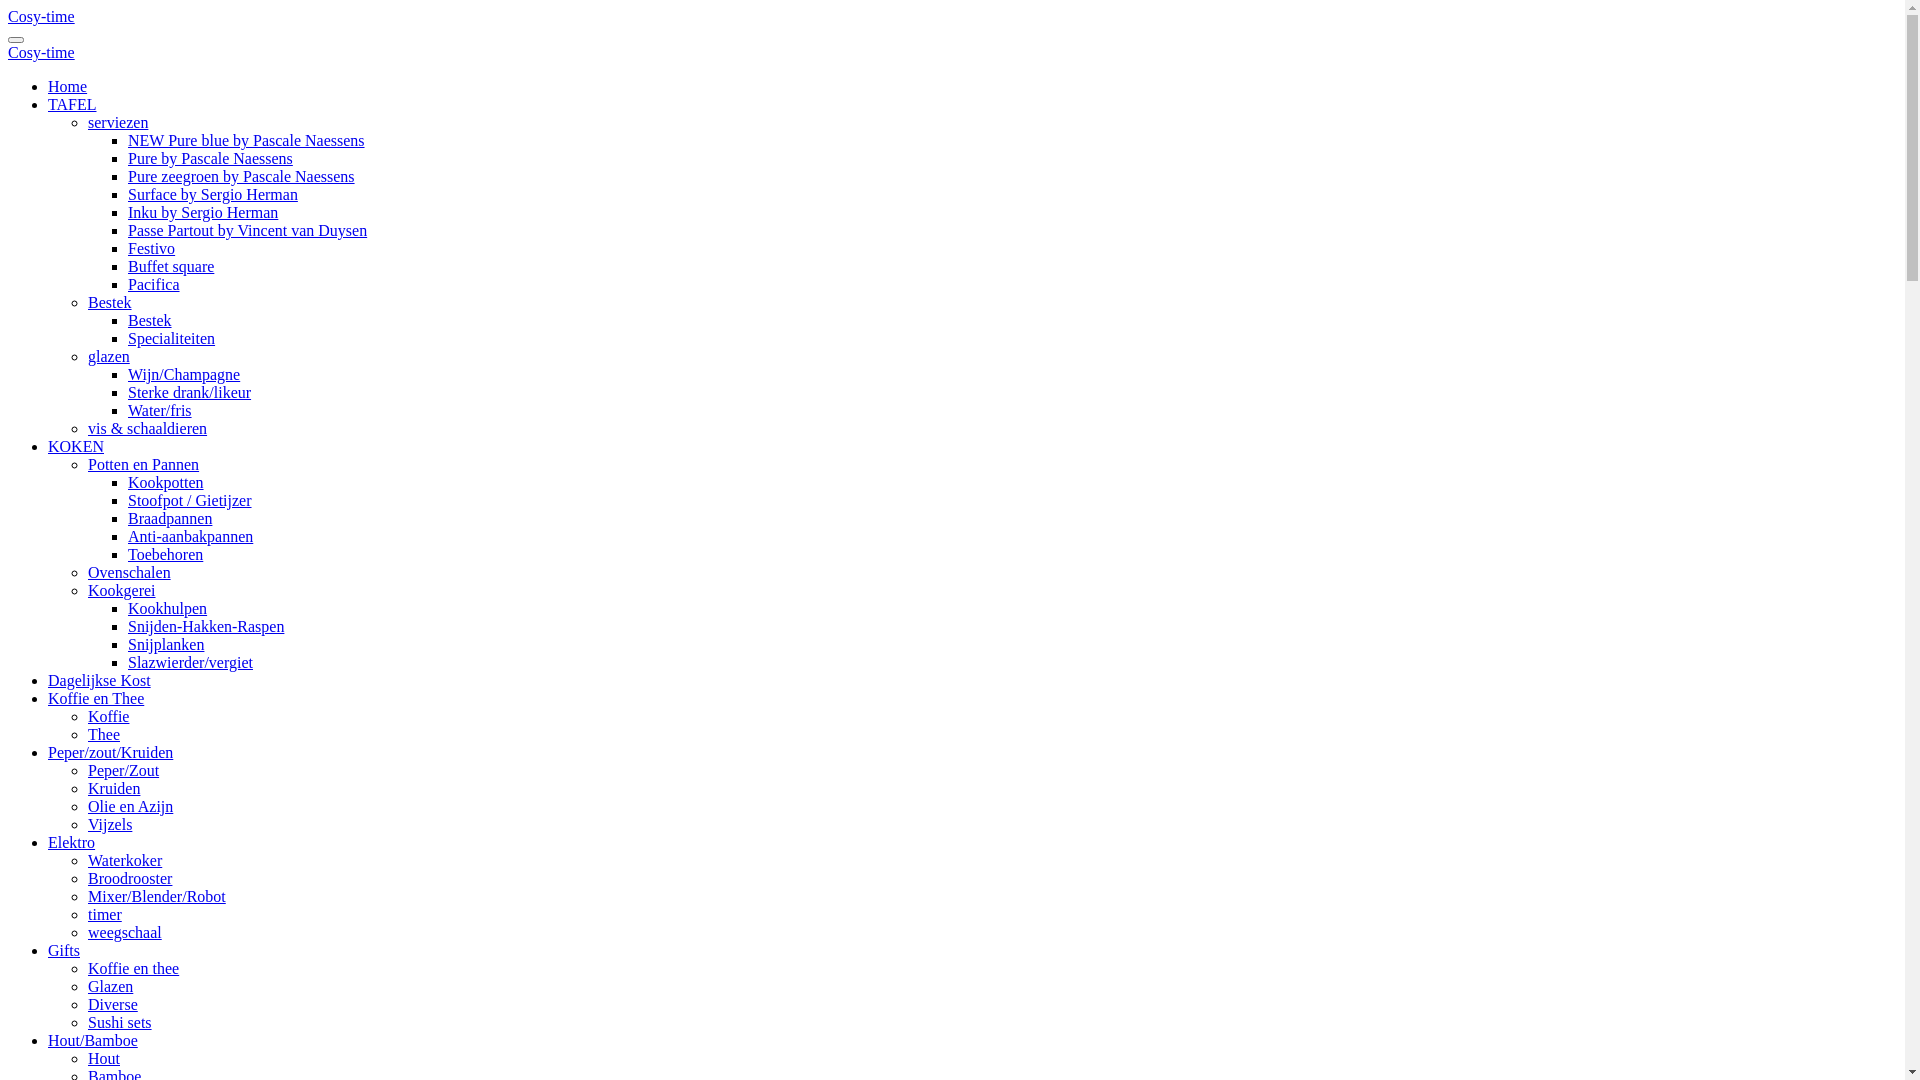 The width and height of the screenshot is (1920, 1080). I want to click on serviezen, so click(118, 122).